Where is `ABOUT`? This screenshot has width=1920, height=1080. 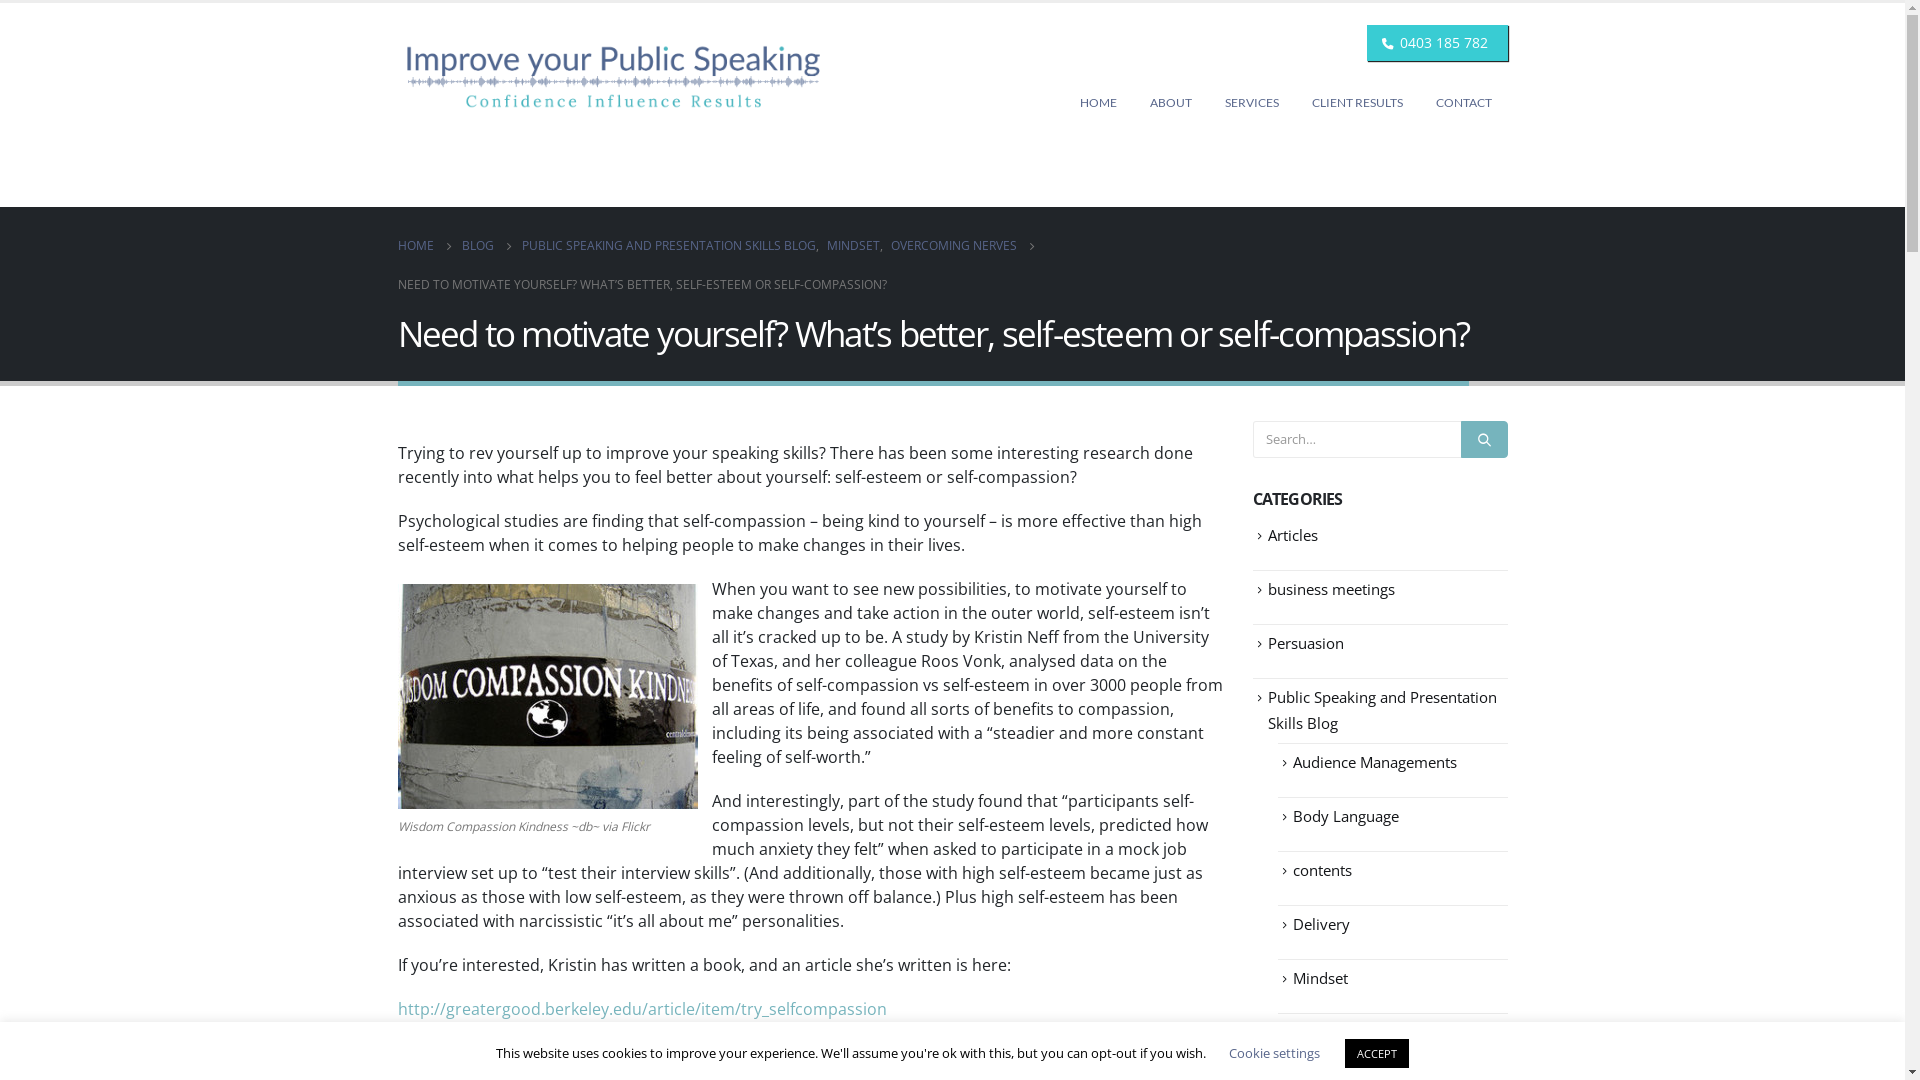 ABOUT is located at coordinates (1171, 103).